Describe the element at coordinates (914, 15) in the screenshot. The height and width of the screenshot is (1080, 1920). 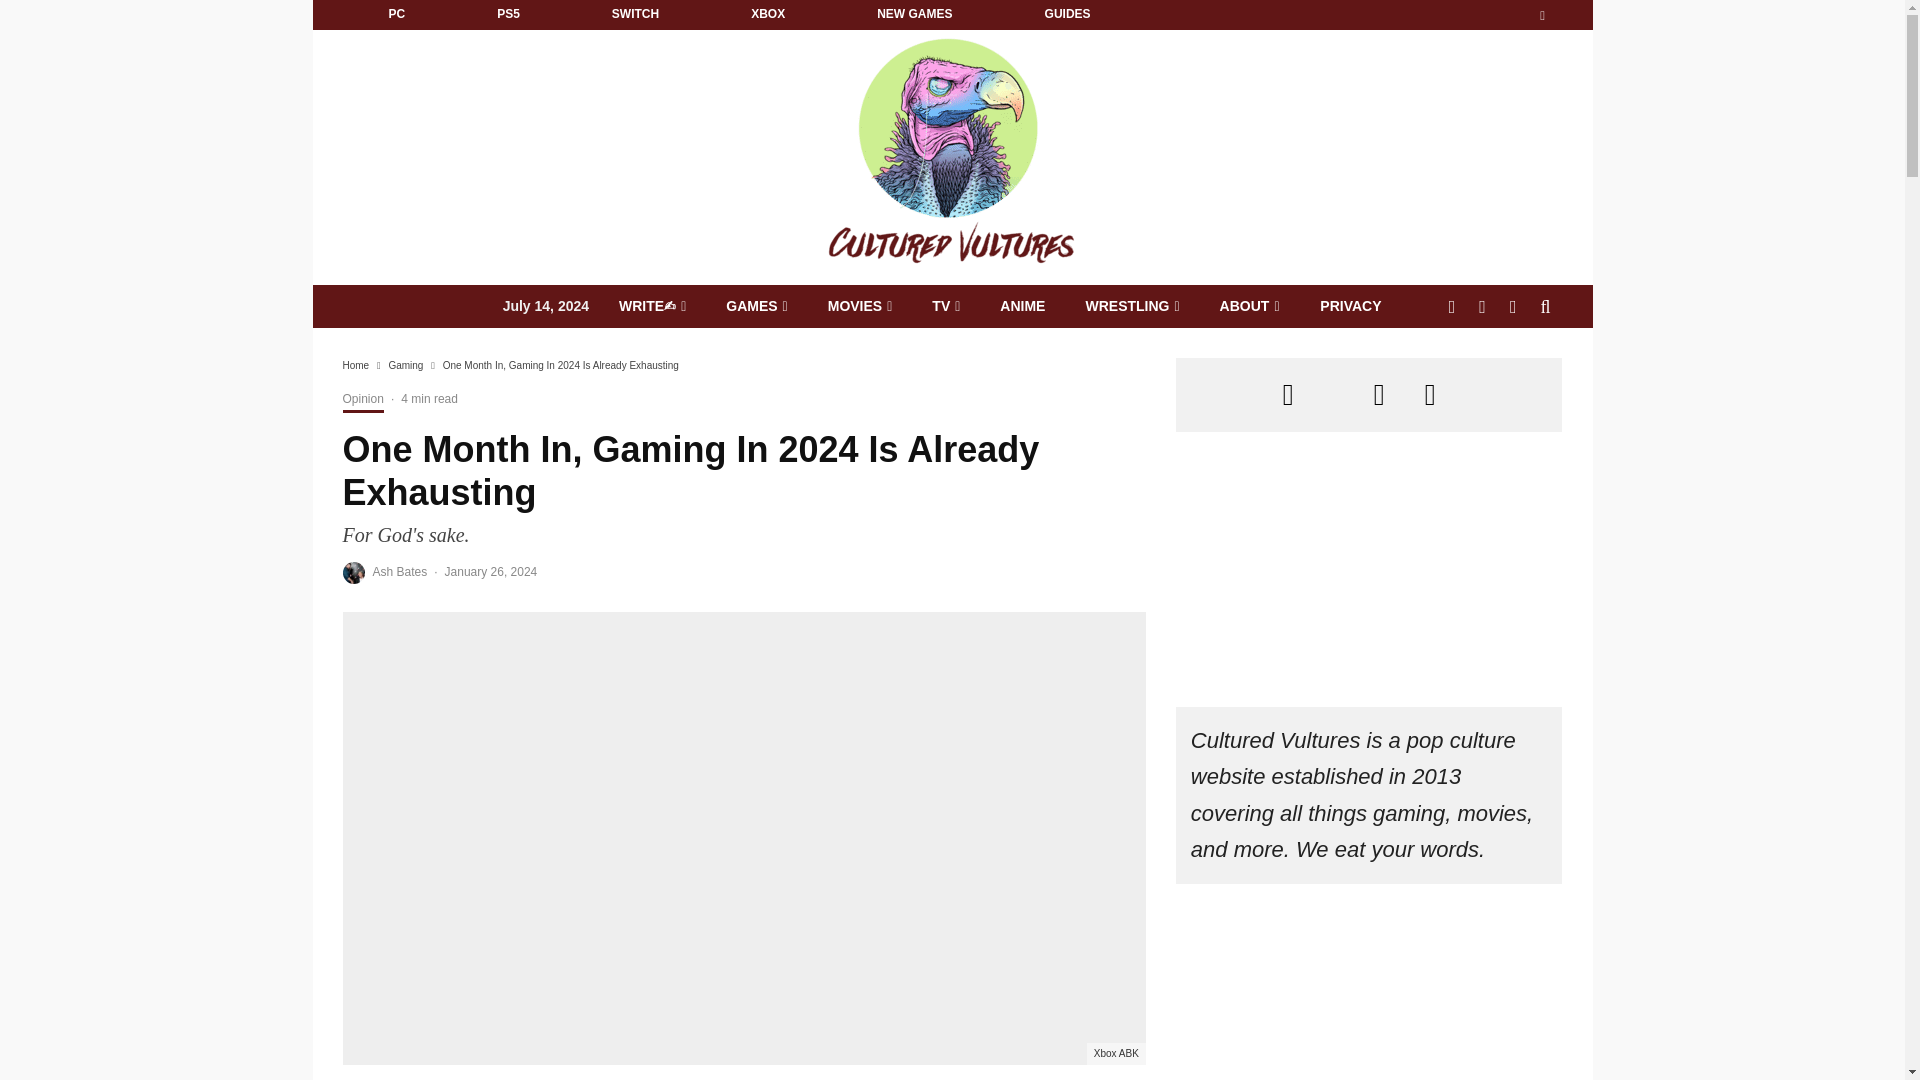
I see `New Games Coming Out` at that location.